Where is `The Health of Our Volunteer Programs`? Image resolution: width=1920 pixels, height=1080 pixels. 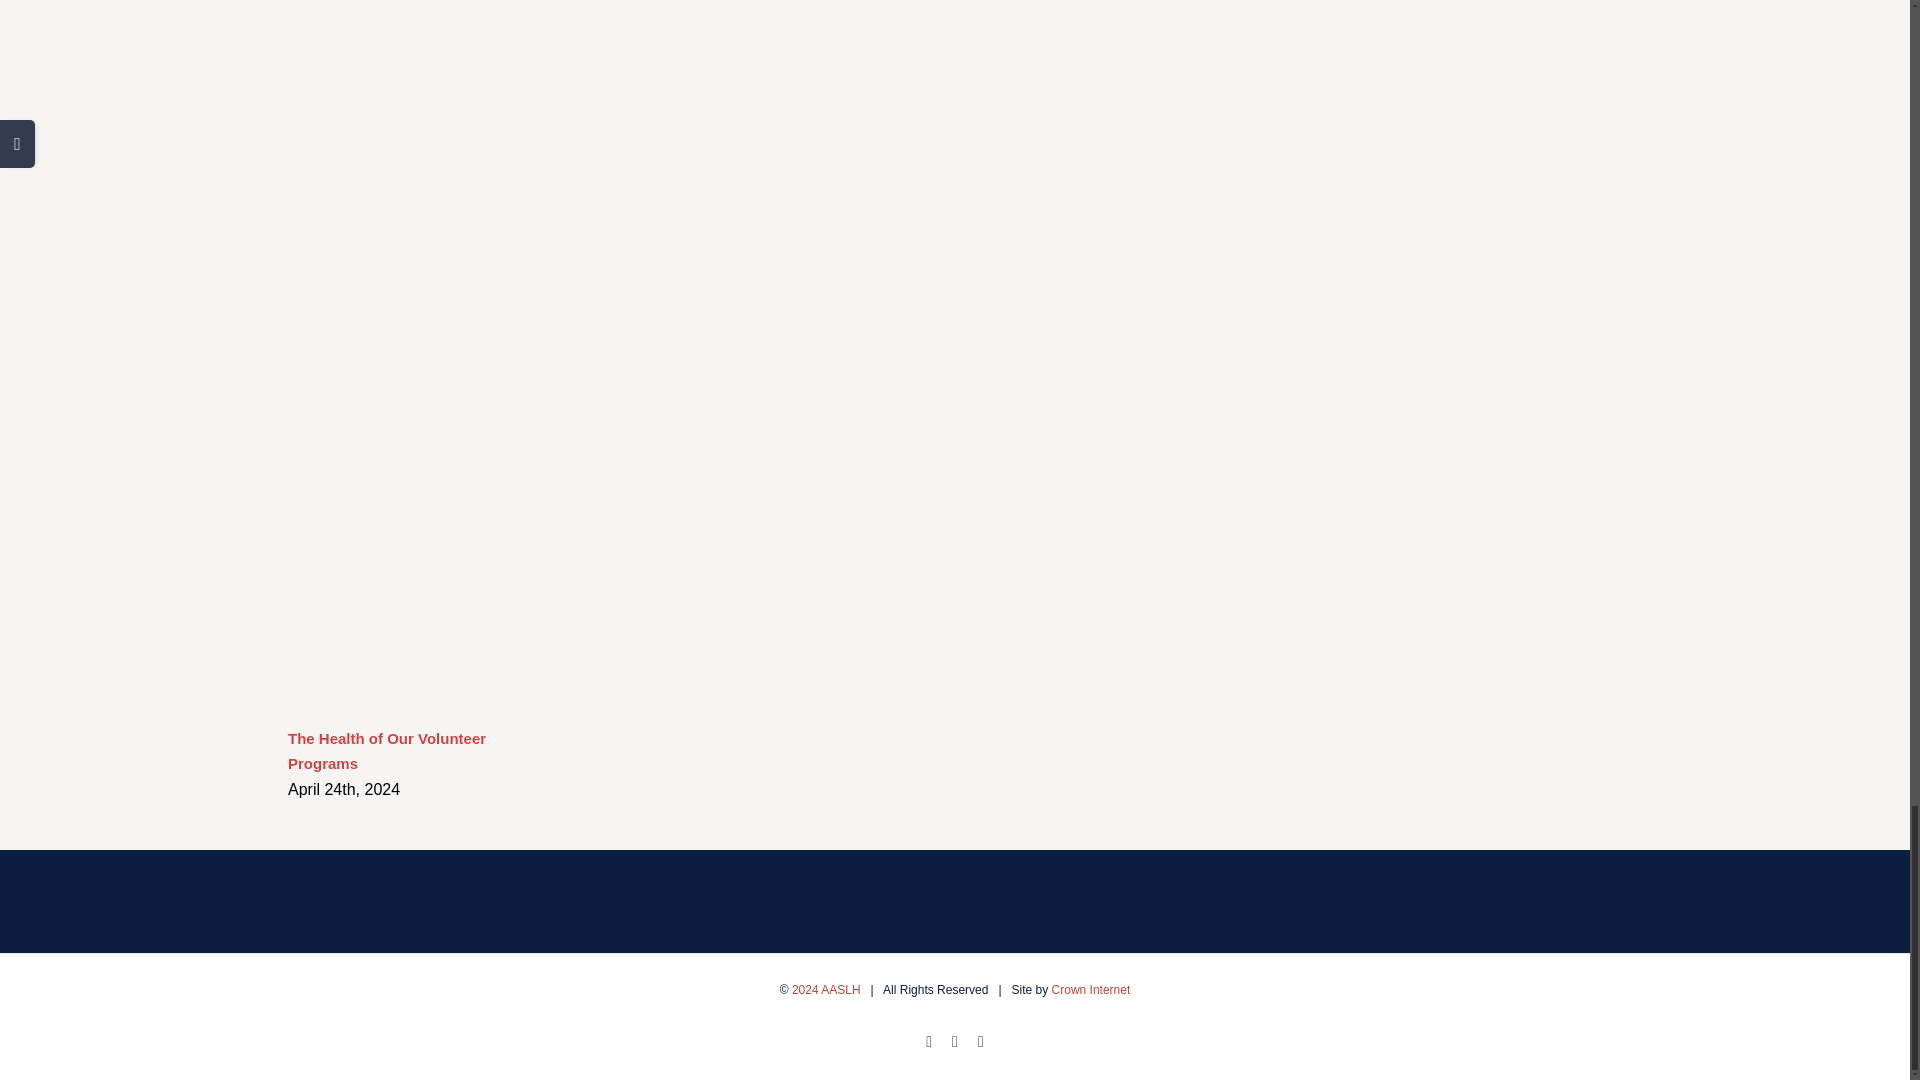
The Health of Our Volunteer Programs is located at coordinates (386, 751).